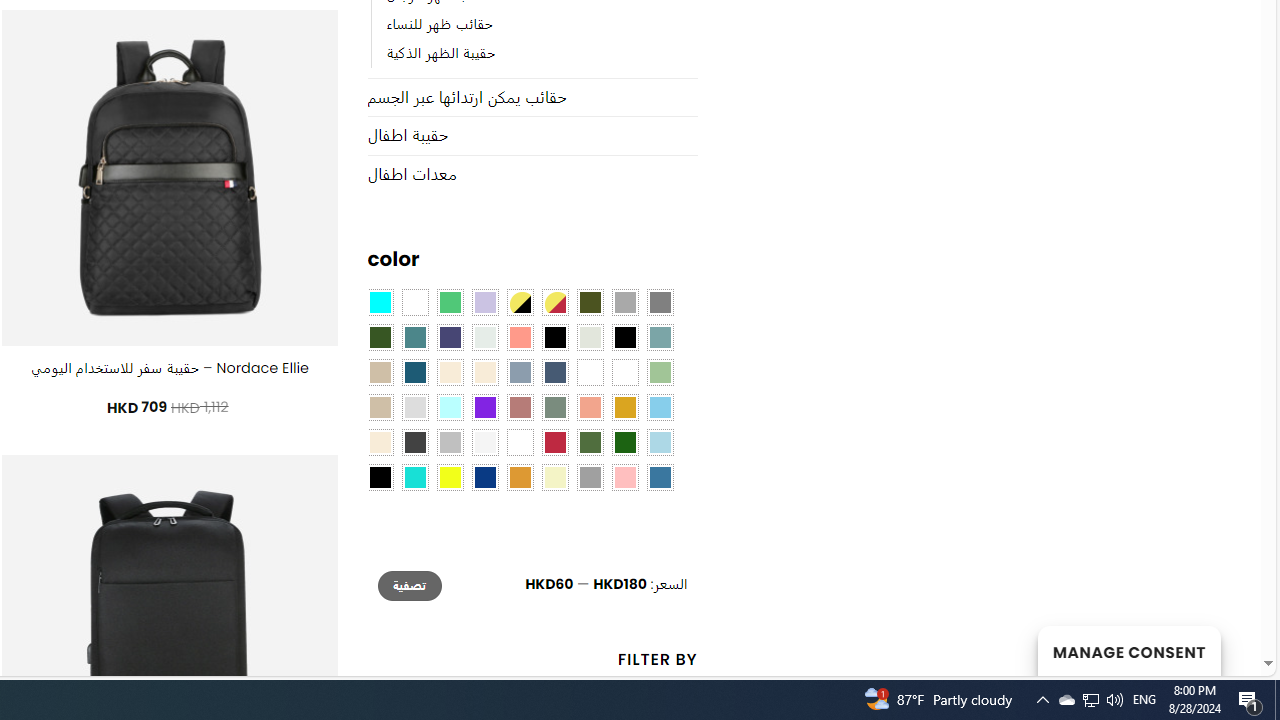 This screenshot has width=1280, height=720. What do you see at coordinates (519, 408) in the screenshot?
I see `Rose` at bounding box center [519, 408].